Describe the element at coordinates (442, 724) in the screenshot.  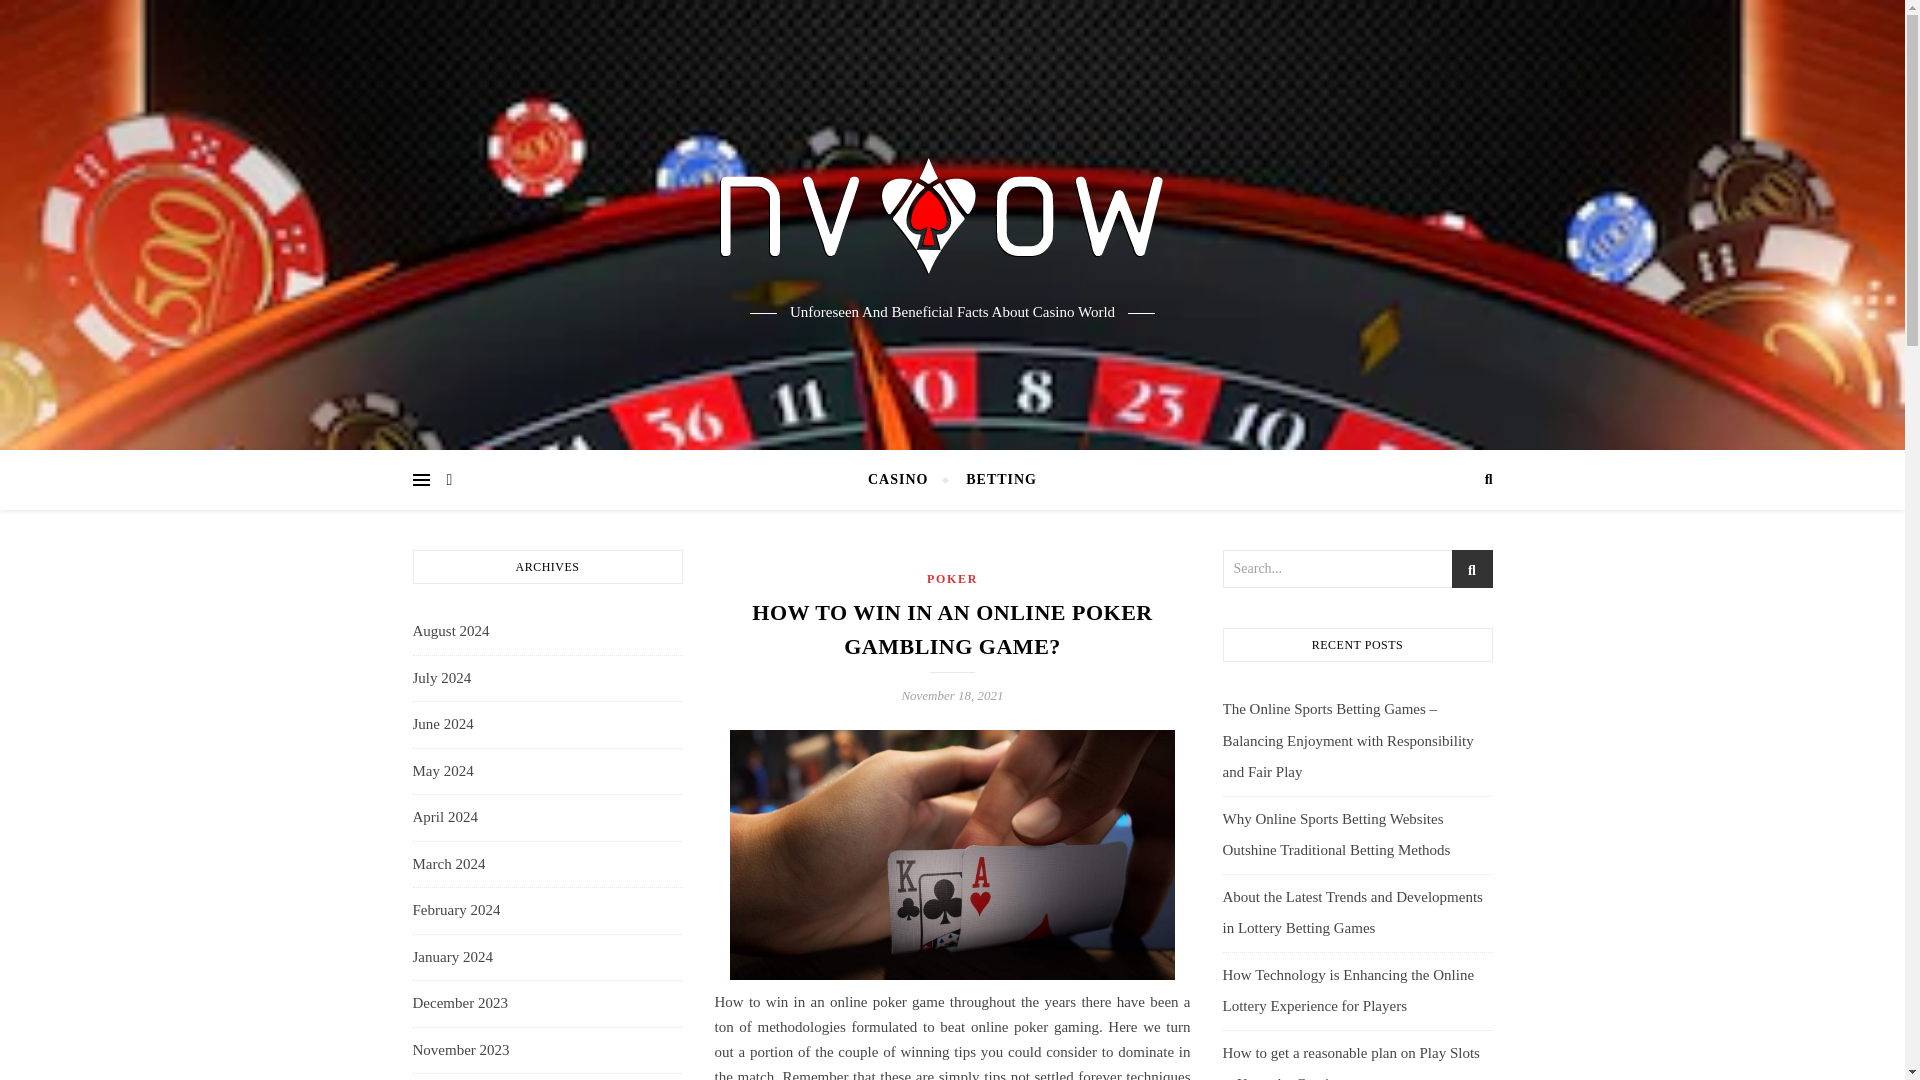
I see `June 2024` at that location.